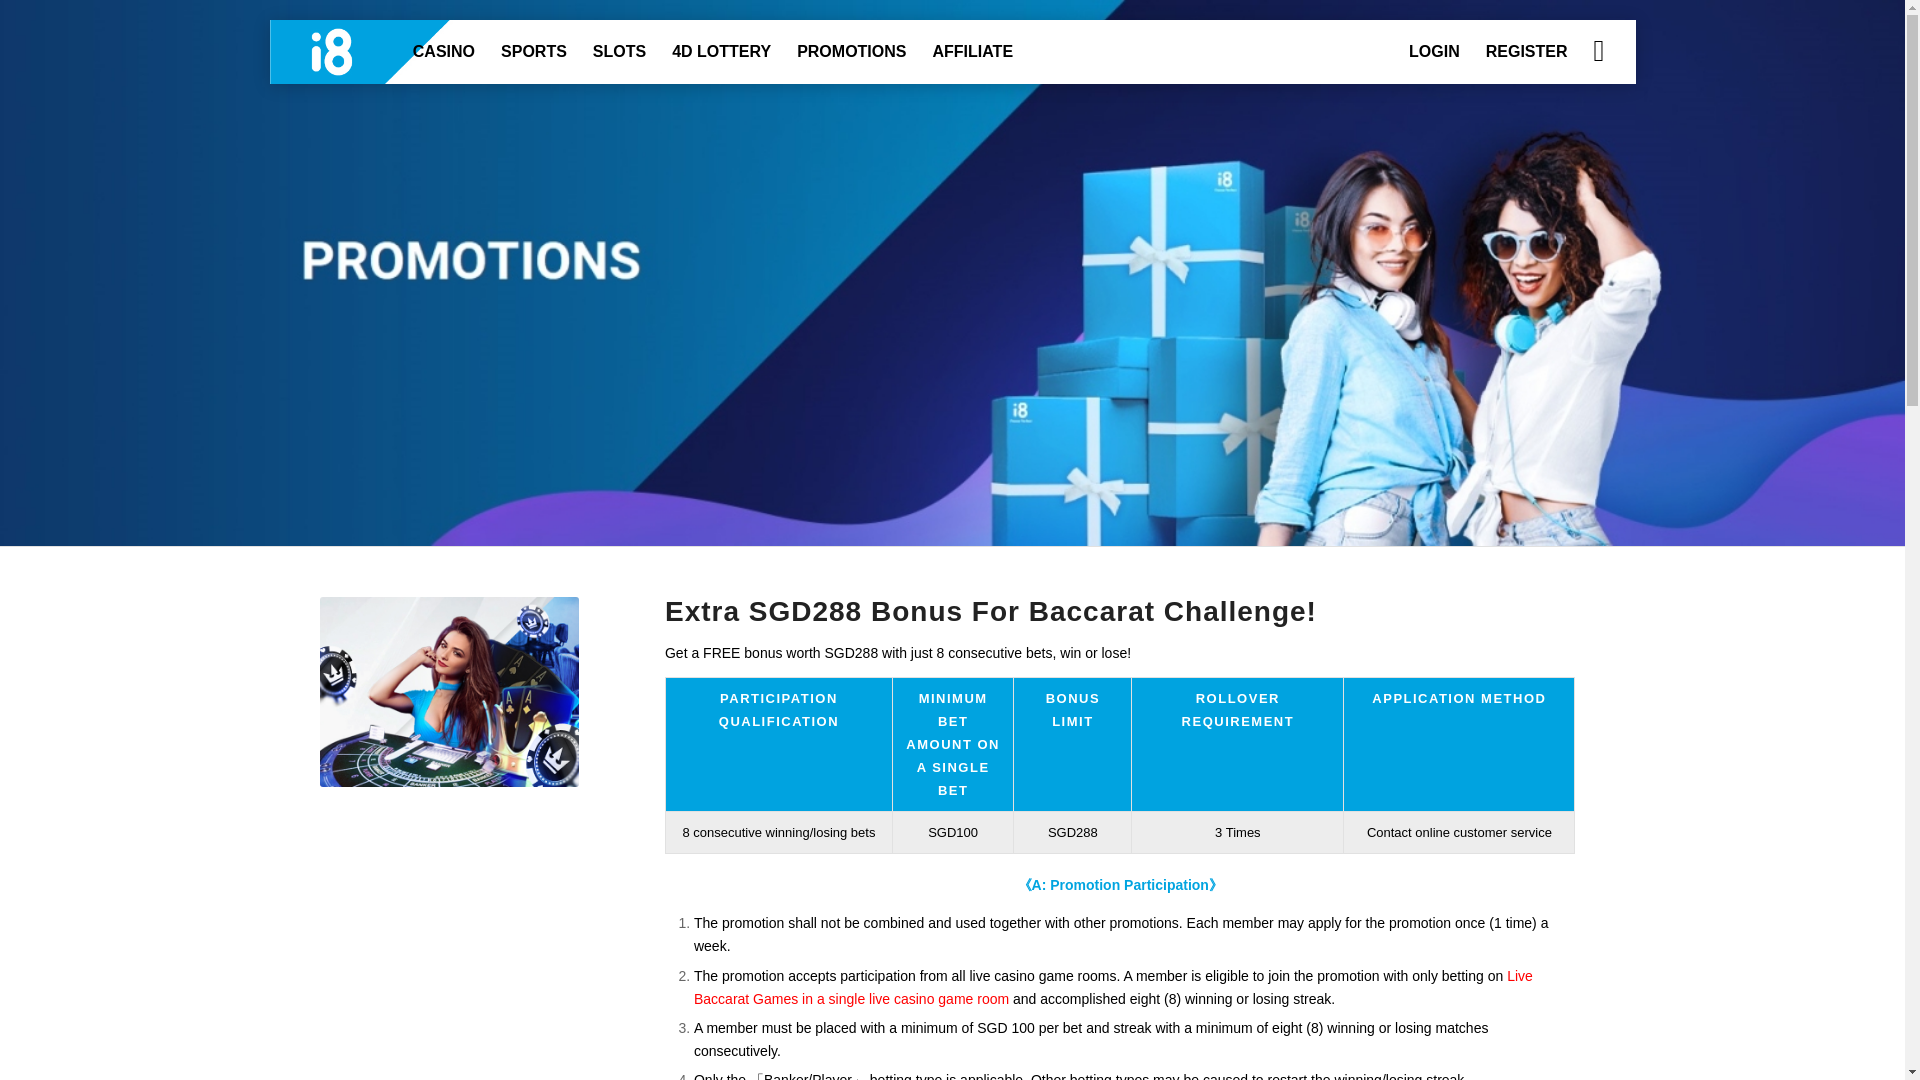 This screenshot has width=1920, height=1080. Describe the element at coordinates (1434, 52) in the screenshot. I see `LOGIN` at that location.